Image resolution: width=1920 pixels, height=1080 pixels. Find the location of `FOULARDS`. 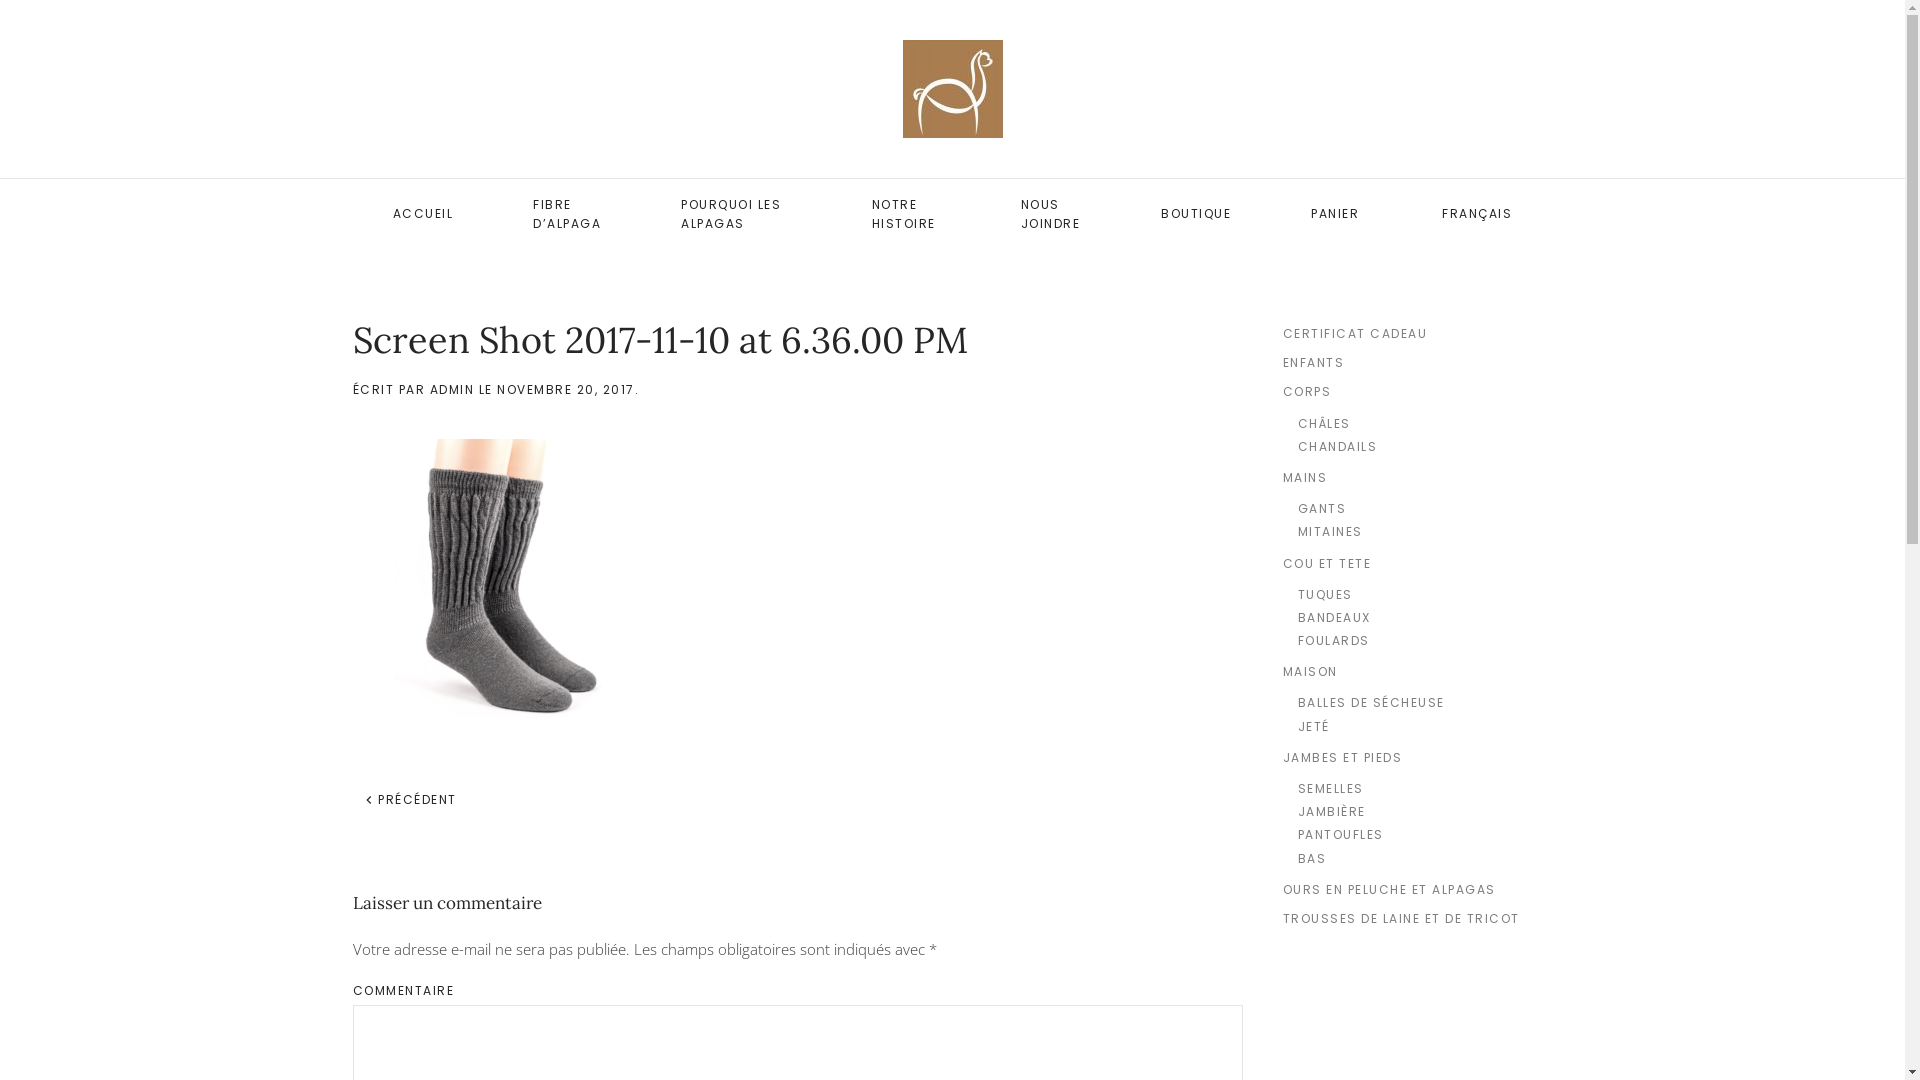

FOULARDS is located at coordinates (1426, 640).